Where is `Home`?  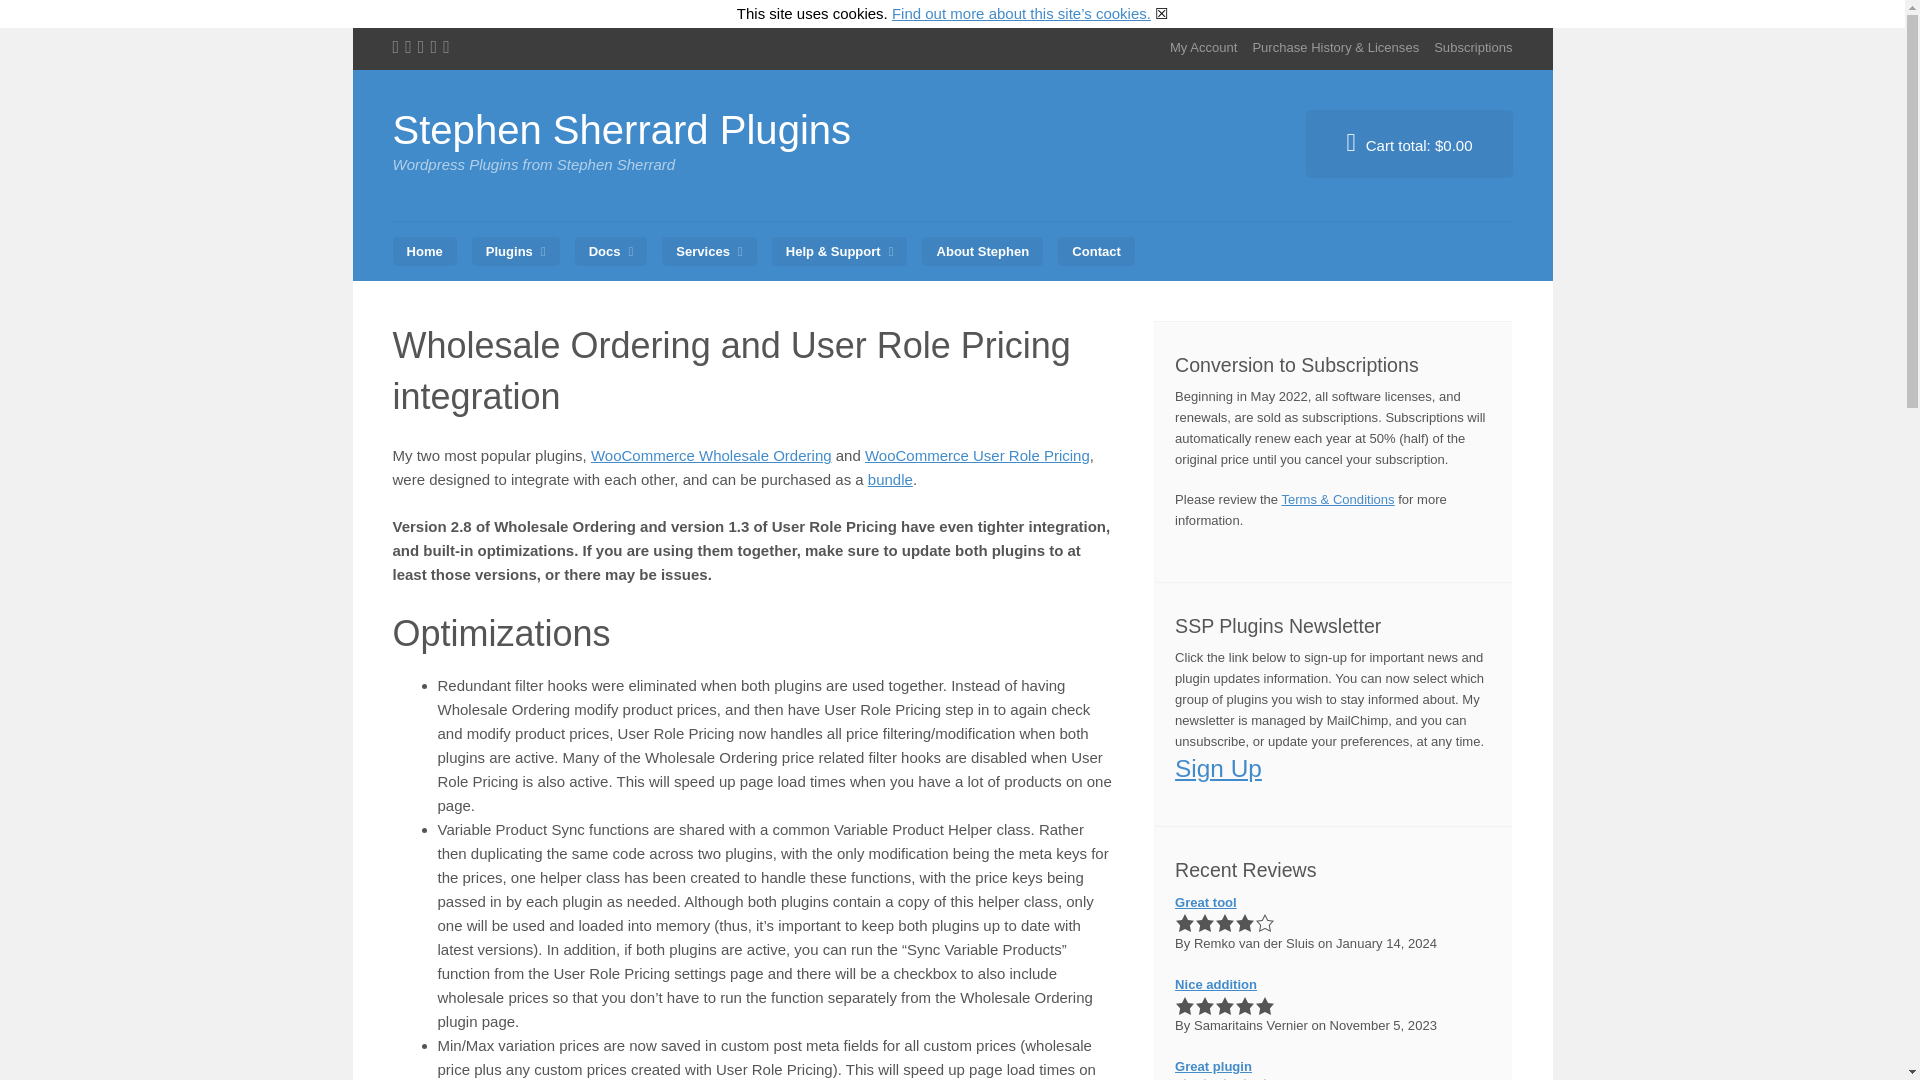
Home is located at coordinates (424, 250).